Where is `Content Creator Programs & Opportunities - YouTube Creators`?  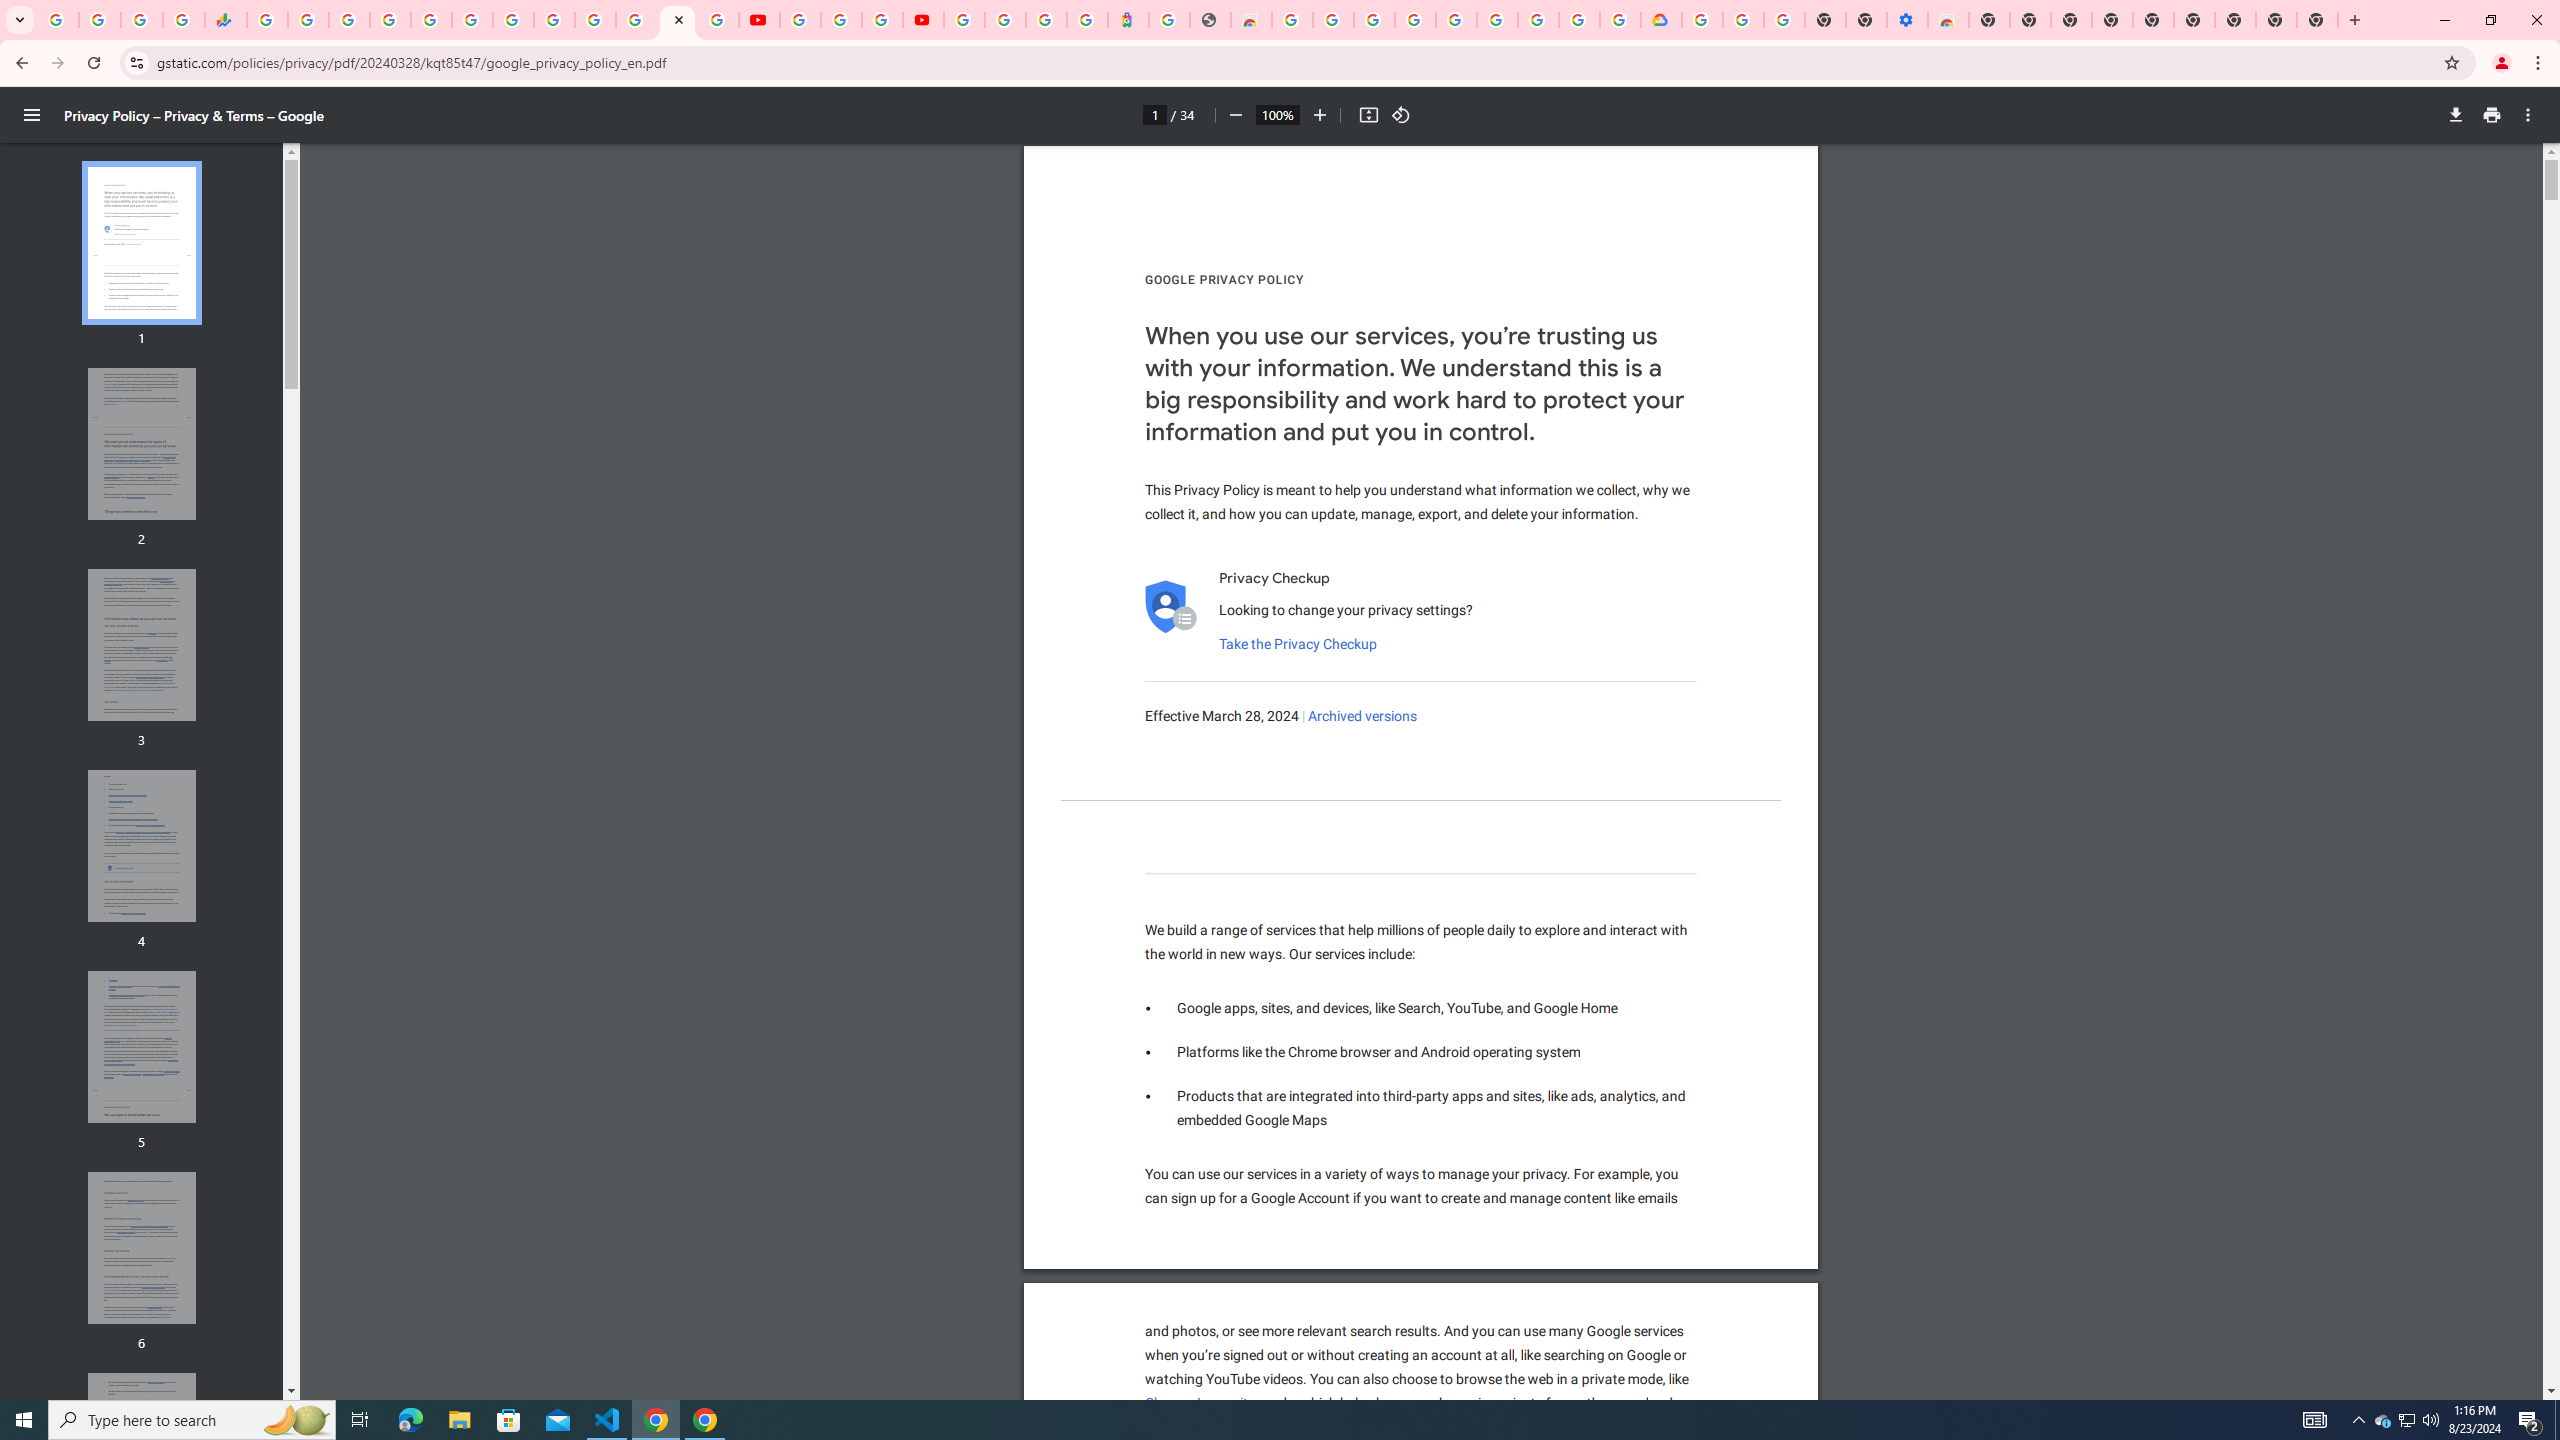 Content Creator Programs & Opportunities - YouTube Creators is located at coordinates (922, 20).